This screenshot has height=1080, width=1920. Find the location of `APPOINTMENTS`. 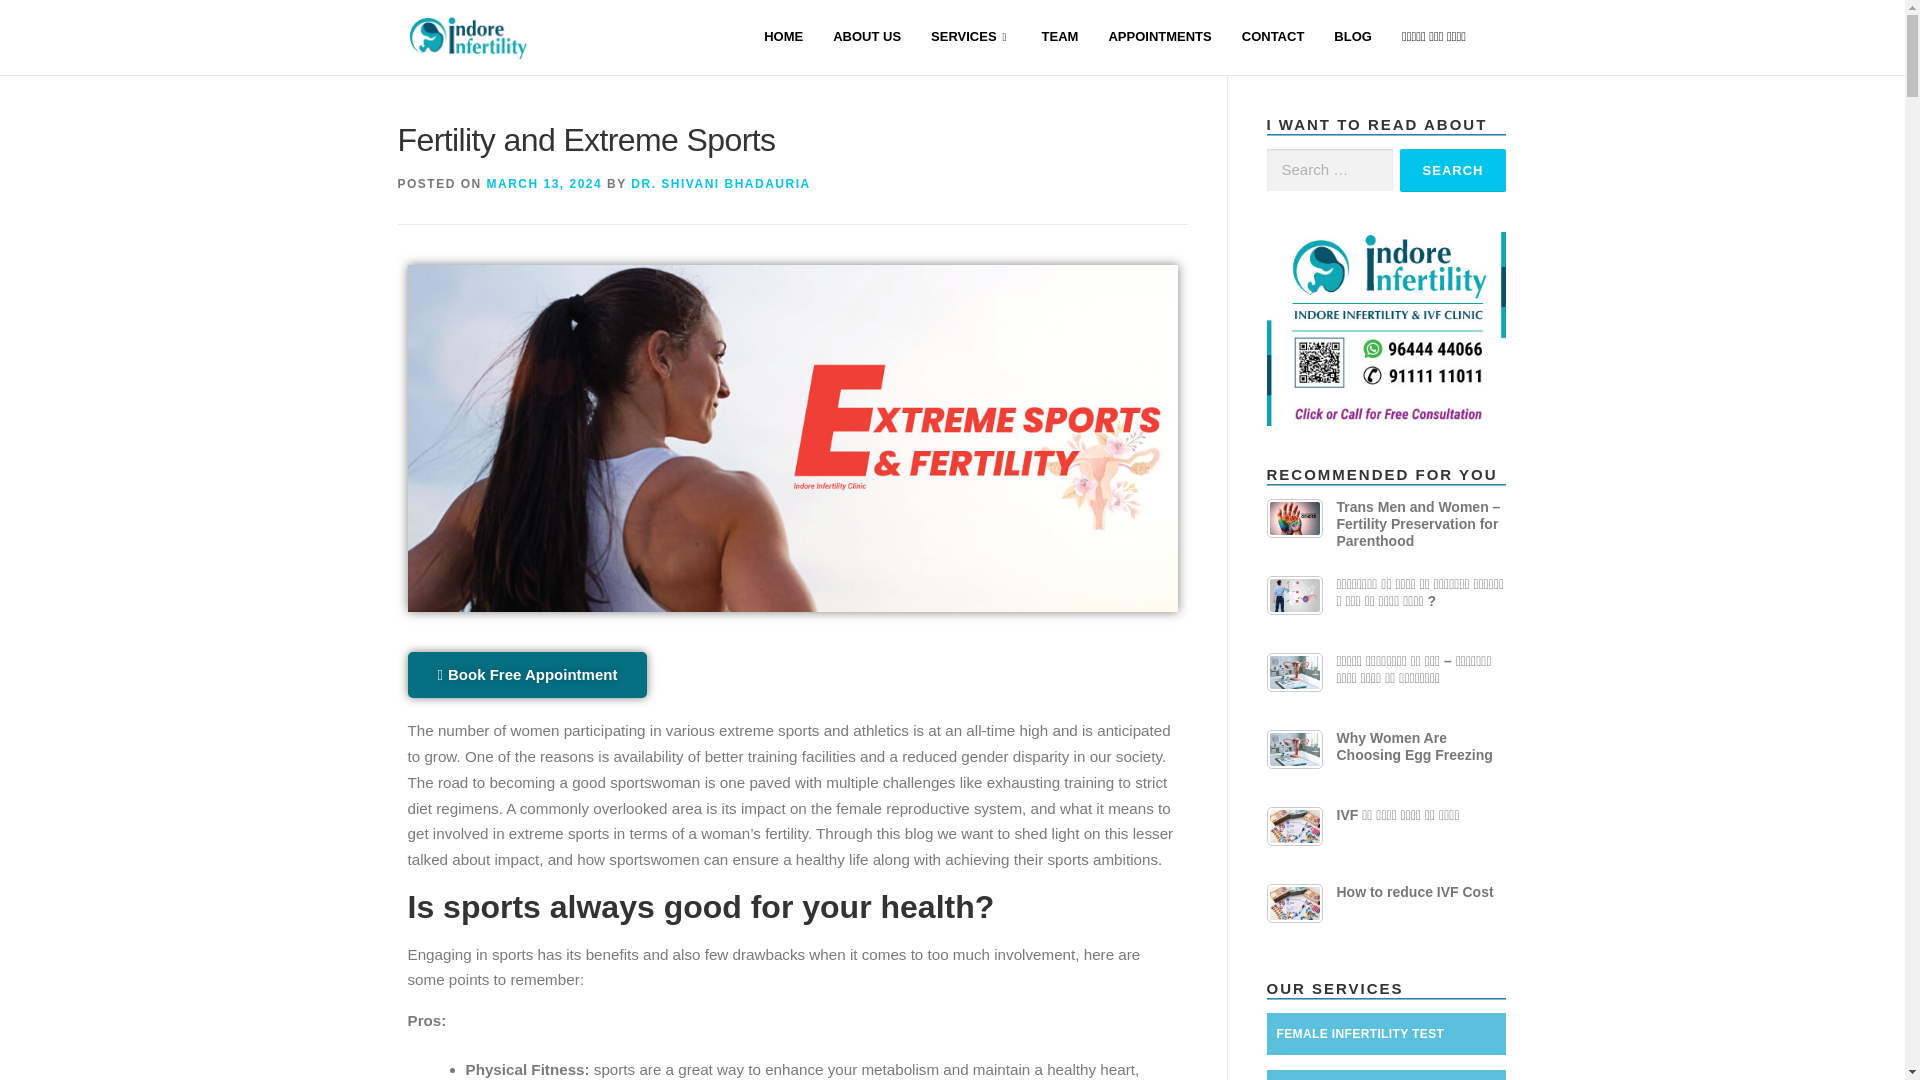

APPOINTMENTS is located at coordinates (1159, 38).